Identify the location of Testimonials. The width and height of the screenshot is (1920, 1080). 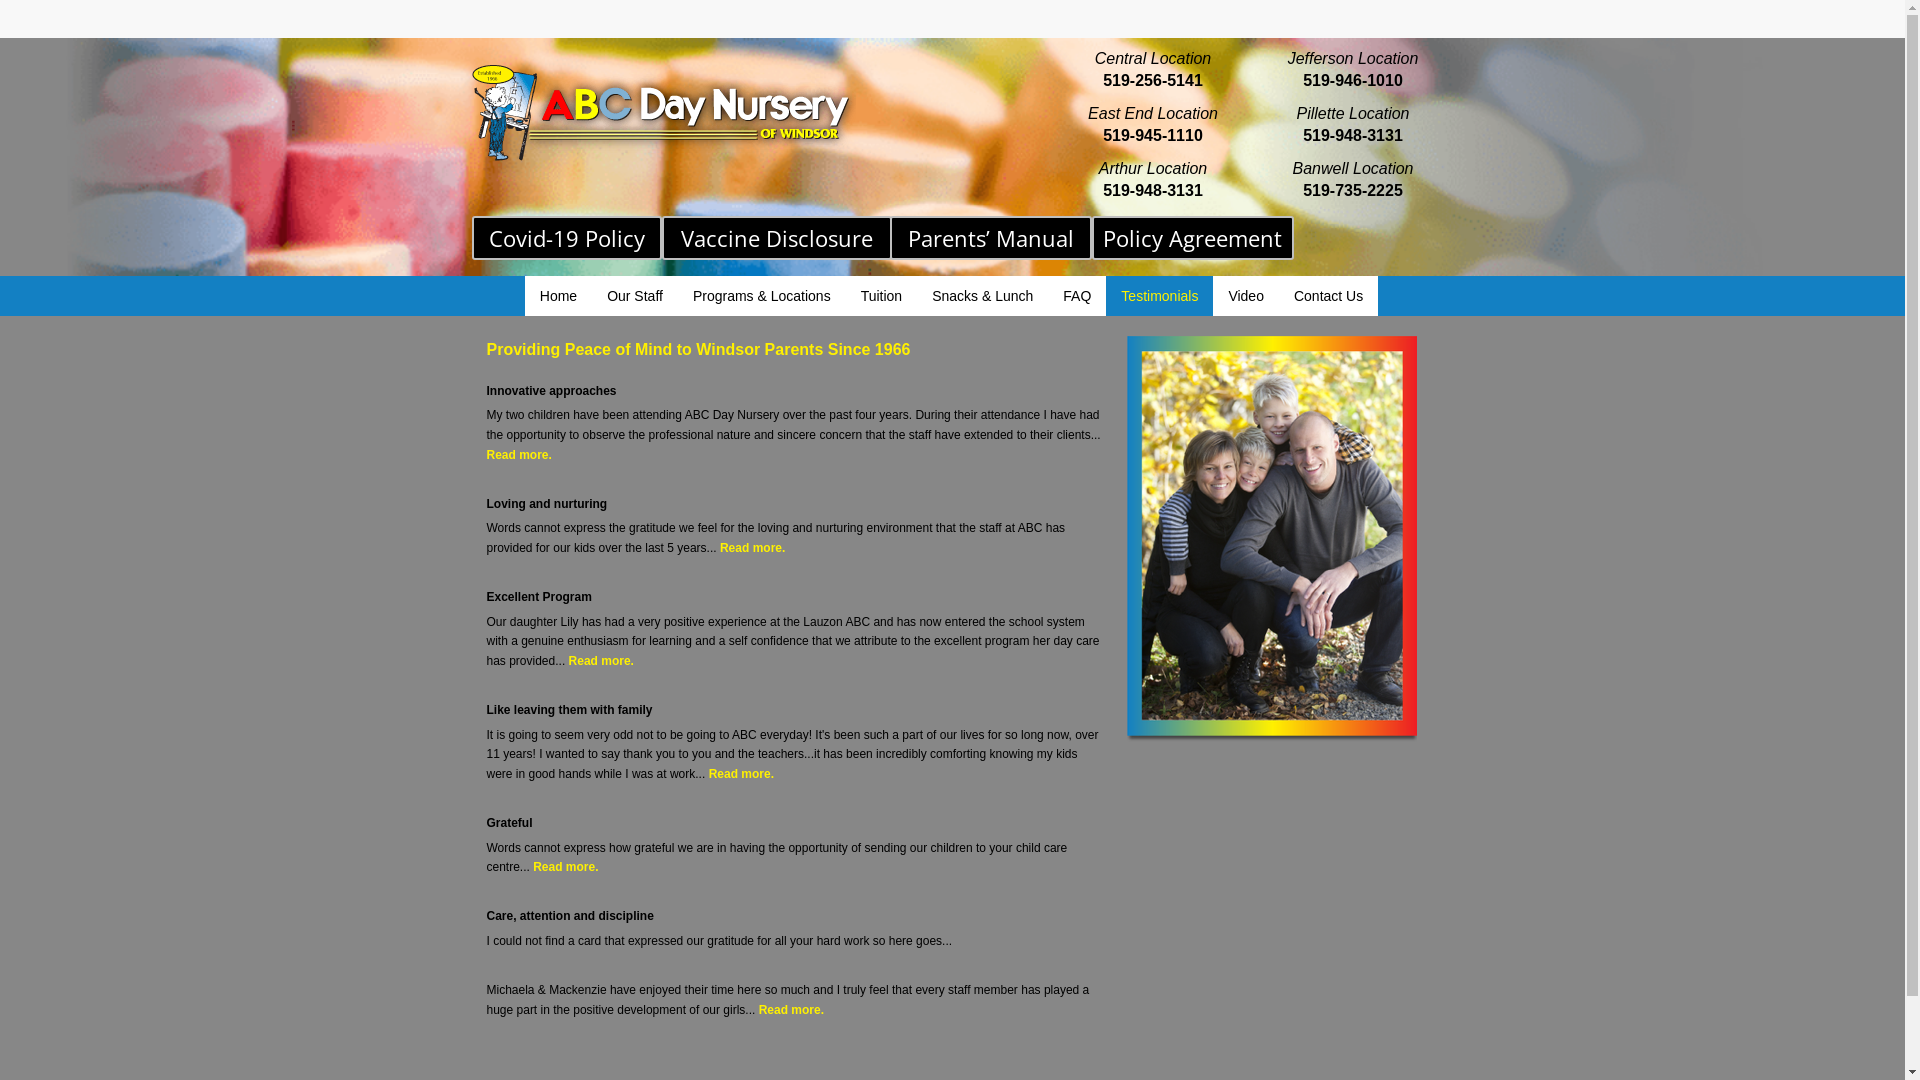
(1160, 296).